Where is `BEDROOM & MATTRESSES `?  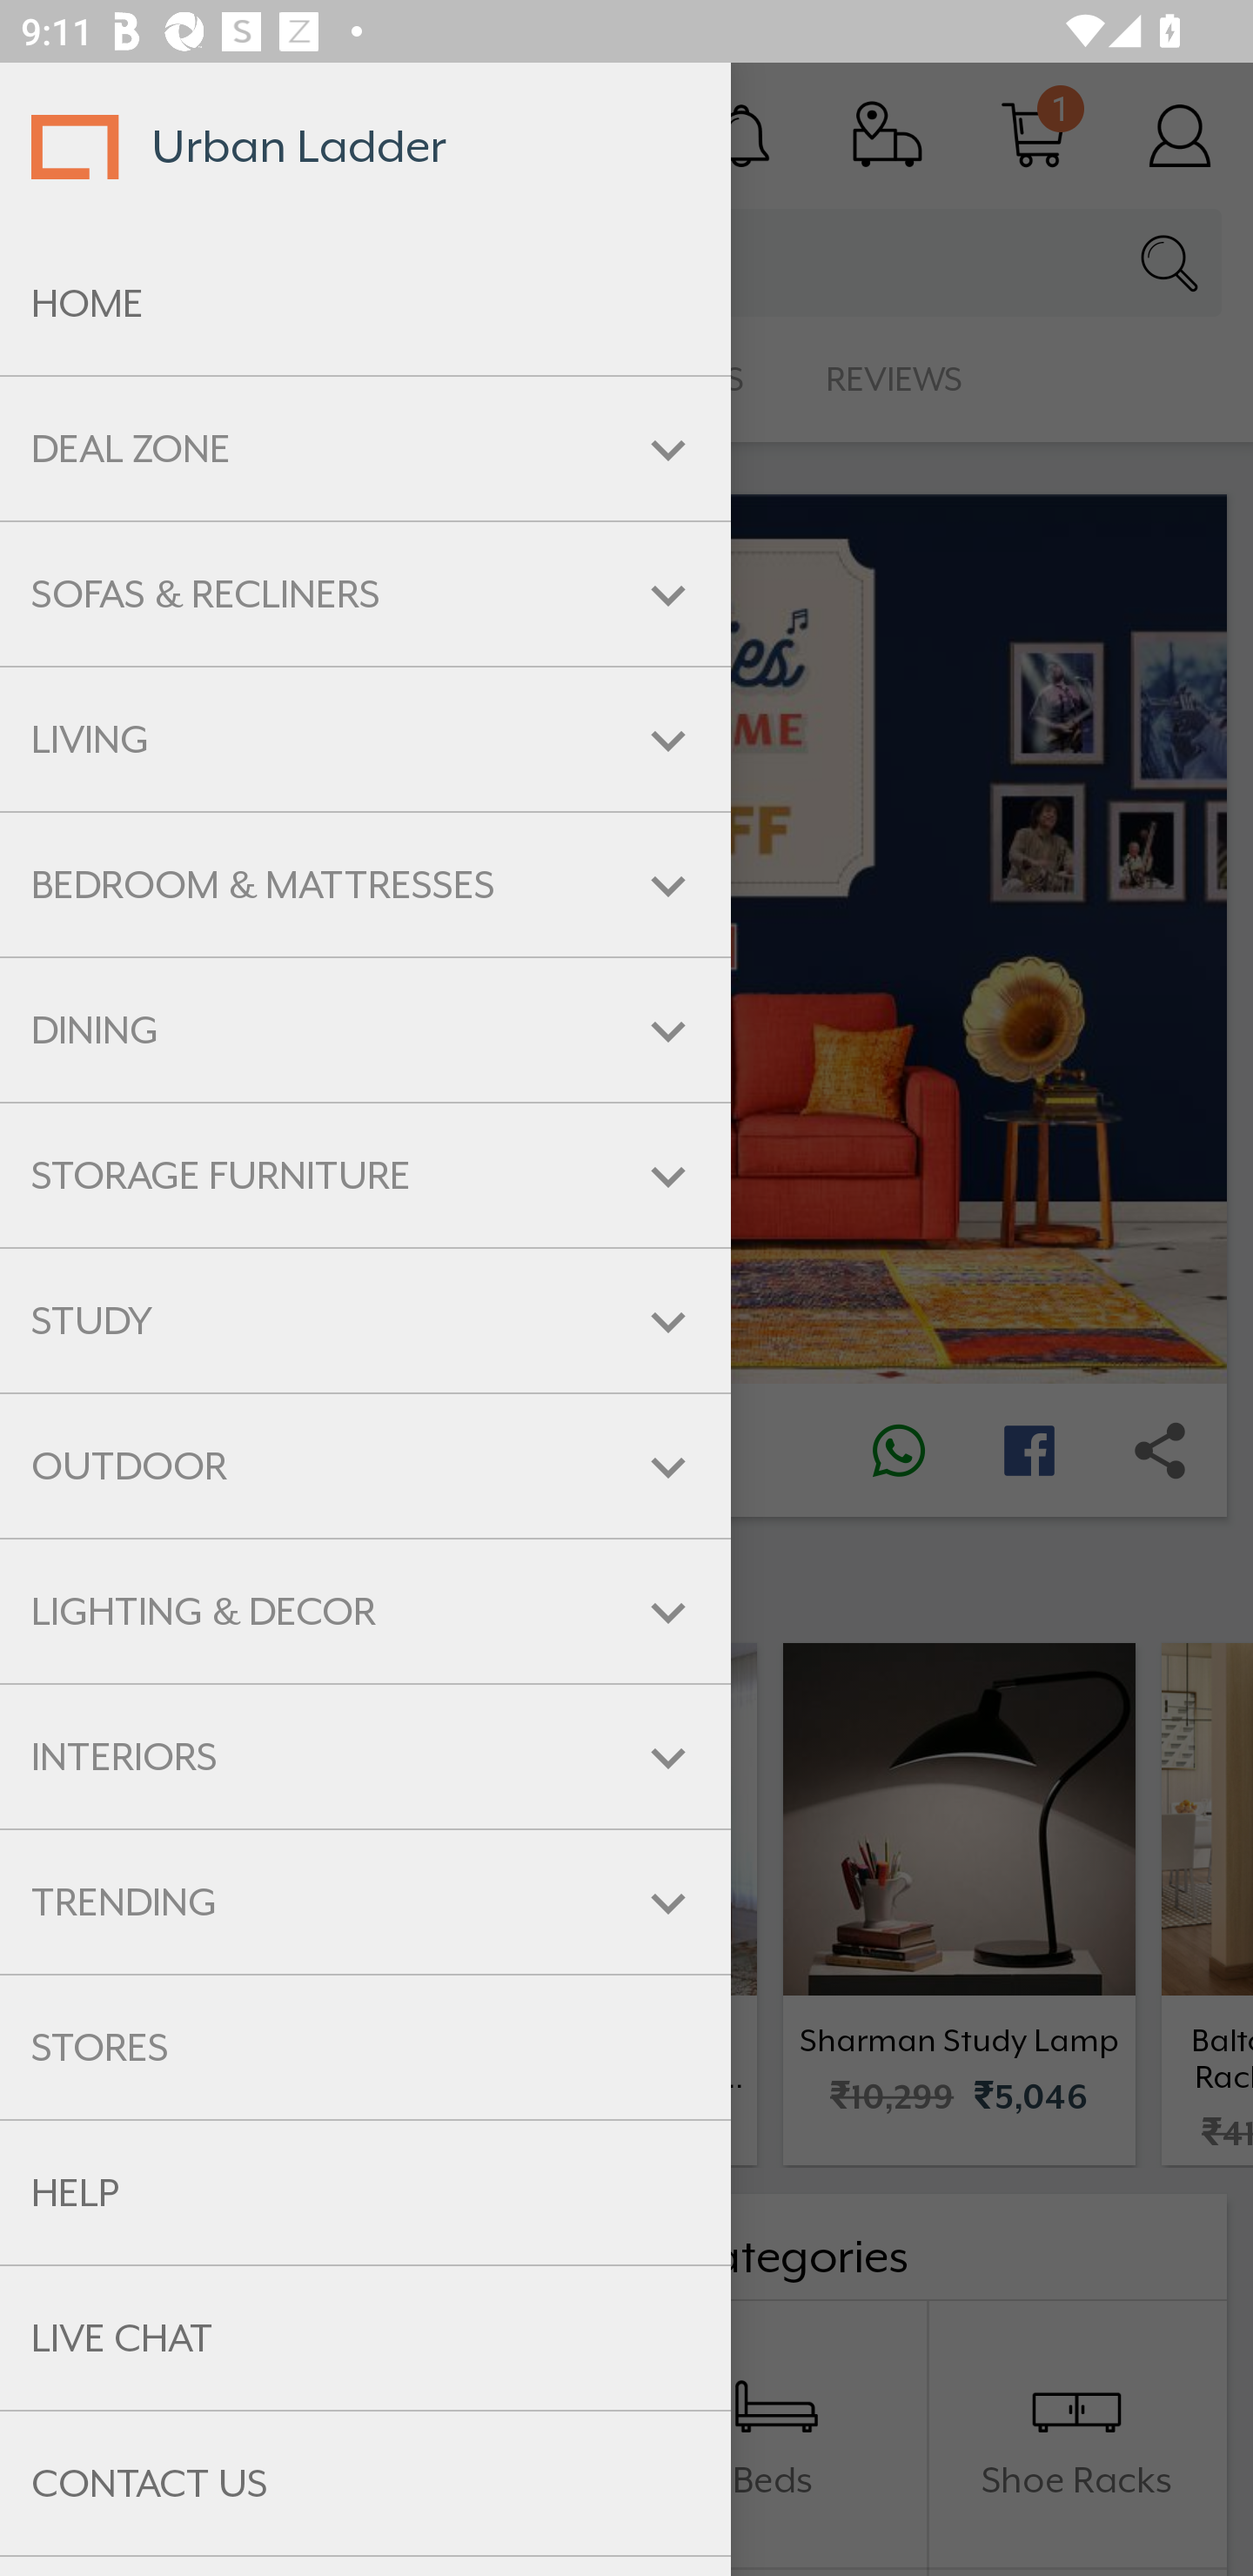
BEDROOM & MATTRESSES  is located at coordinates (365, 884).